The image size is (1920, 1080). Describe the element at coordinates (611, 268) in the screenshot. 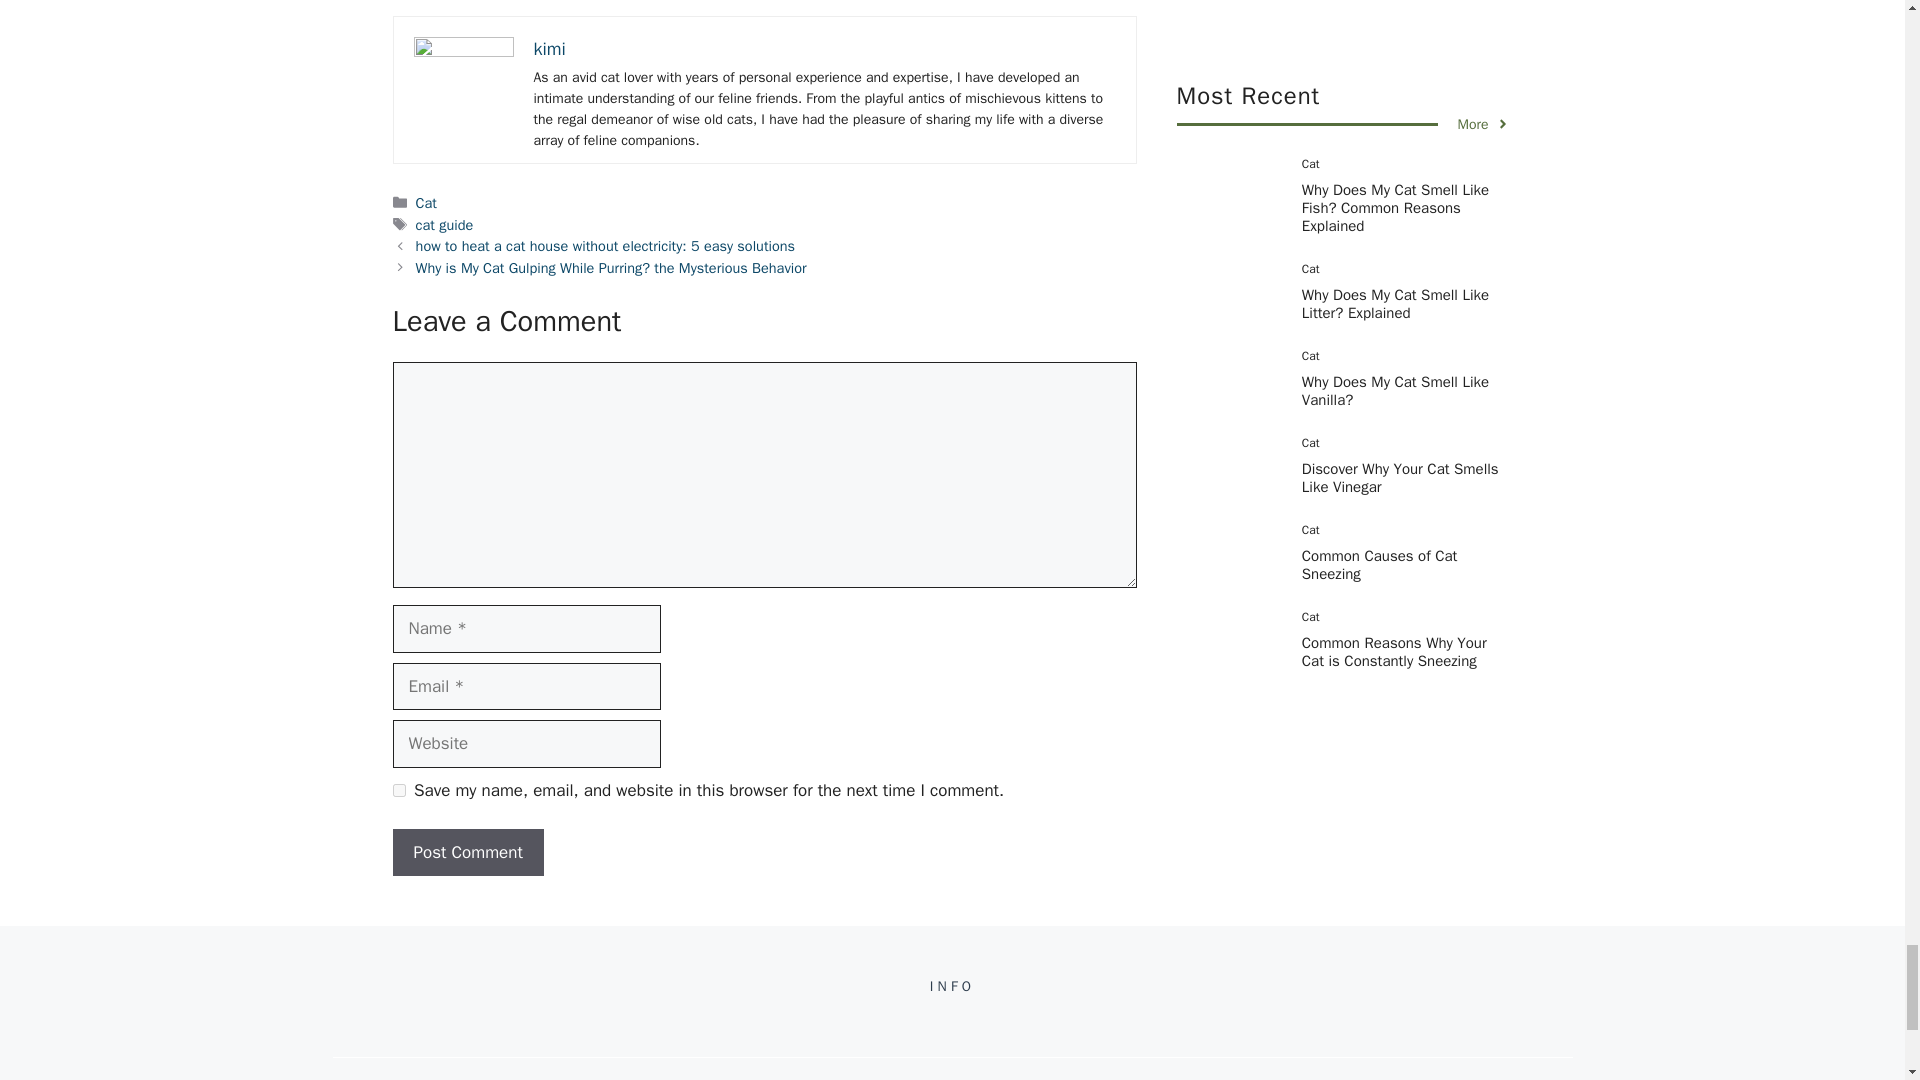

I see `Why is My Cat Gulping While Purring? the Mysterious Behavior` at that location.